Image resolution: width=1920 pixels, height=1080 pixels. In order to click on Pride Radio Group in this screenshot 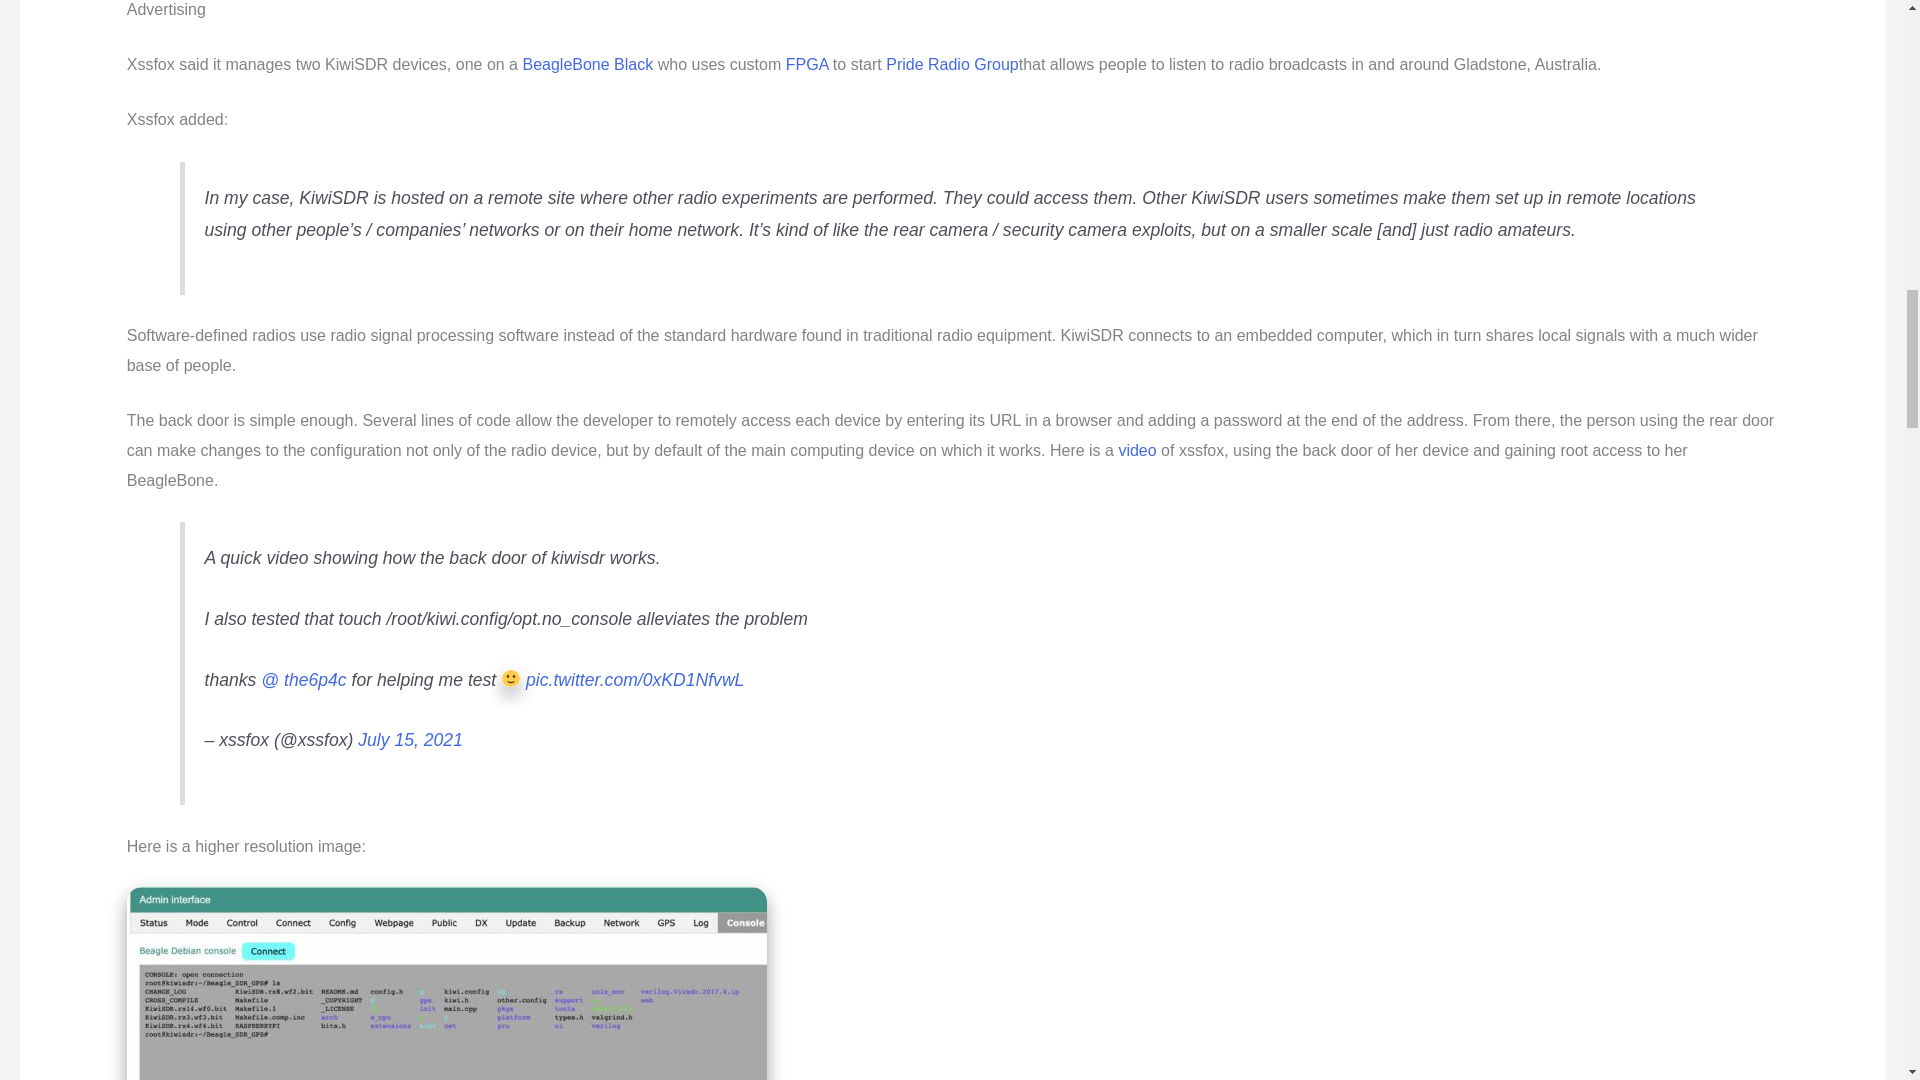, I will do `click(952, 64)`.